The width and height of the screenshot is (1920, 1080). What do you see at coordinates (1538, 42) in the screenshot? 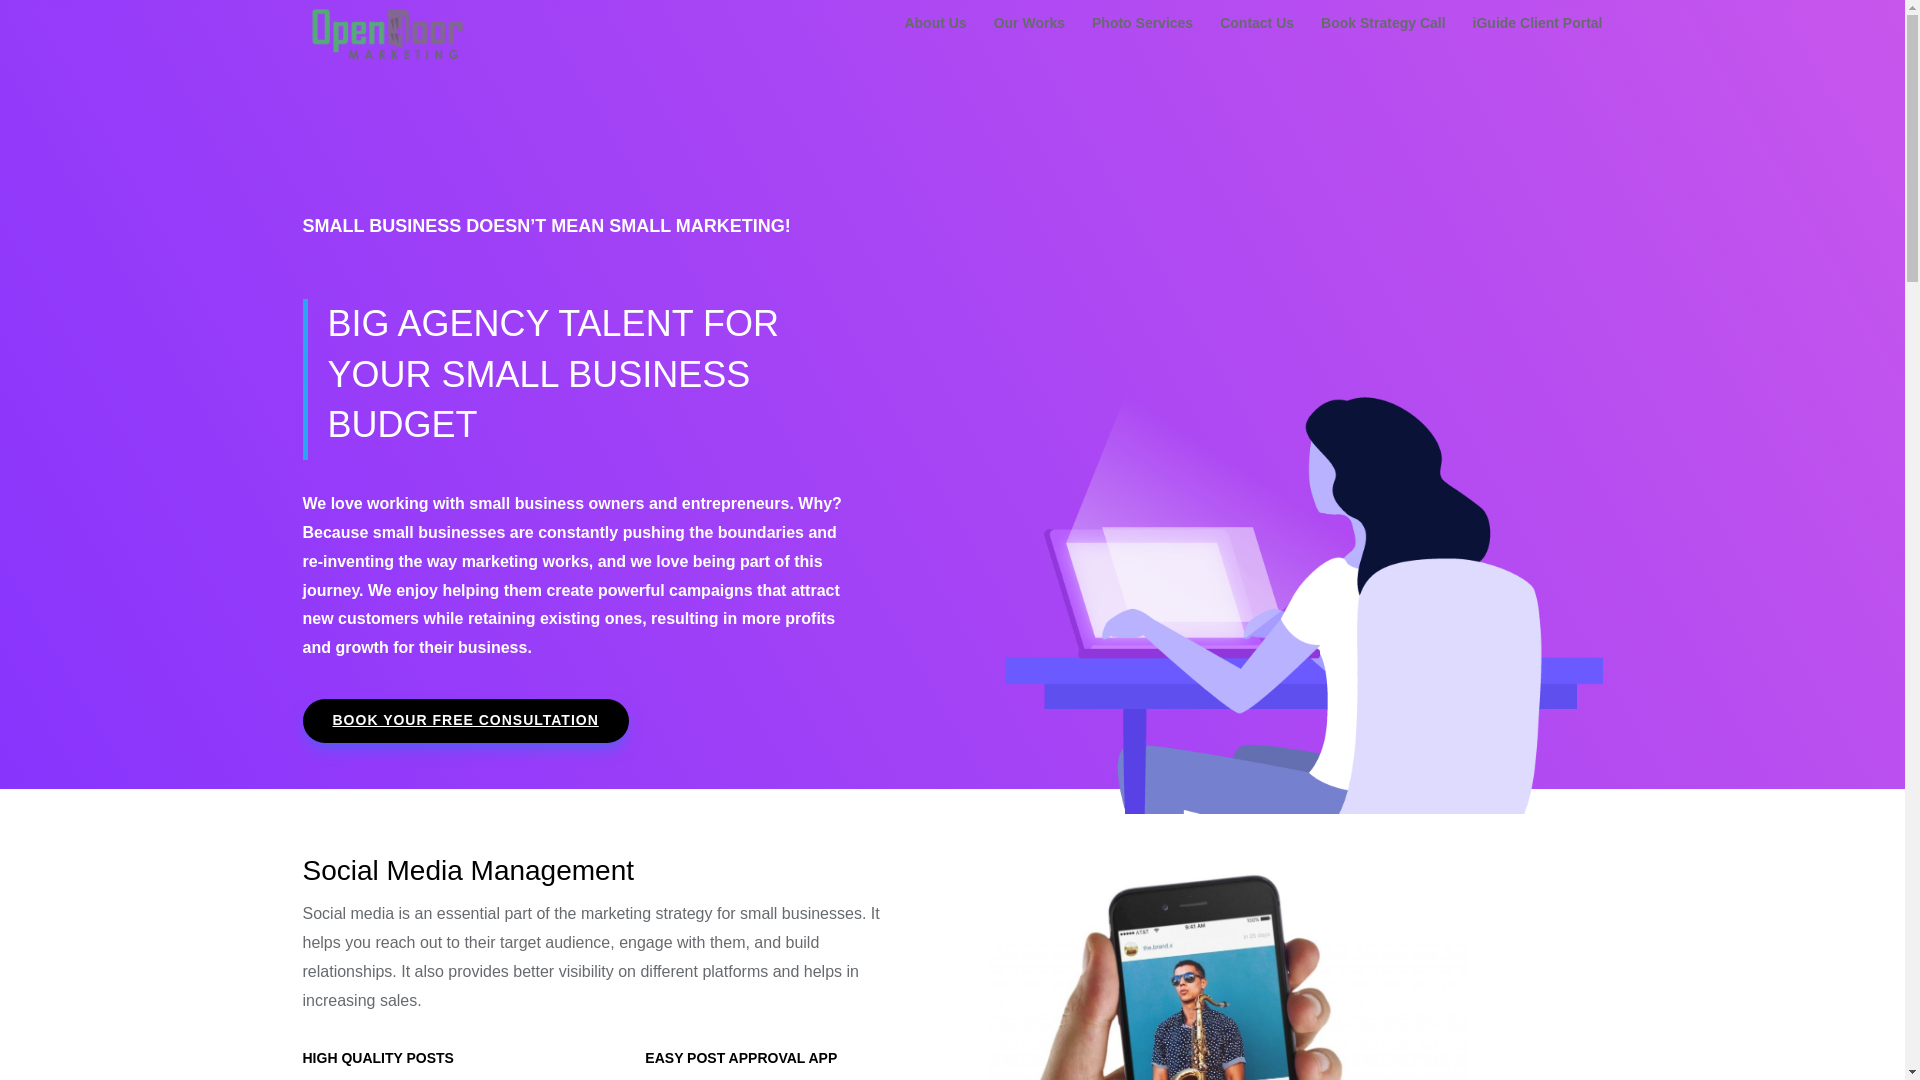
I see `iGuide Client Portal` at bounding box center [1538, 42].